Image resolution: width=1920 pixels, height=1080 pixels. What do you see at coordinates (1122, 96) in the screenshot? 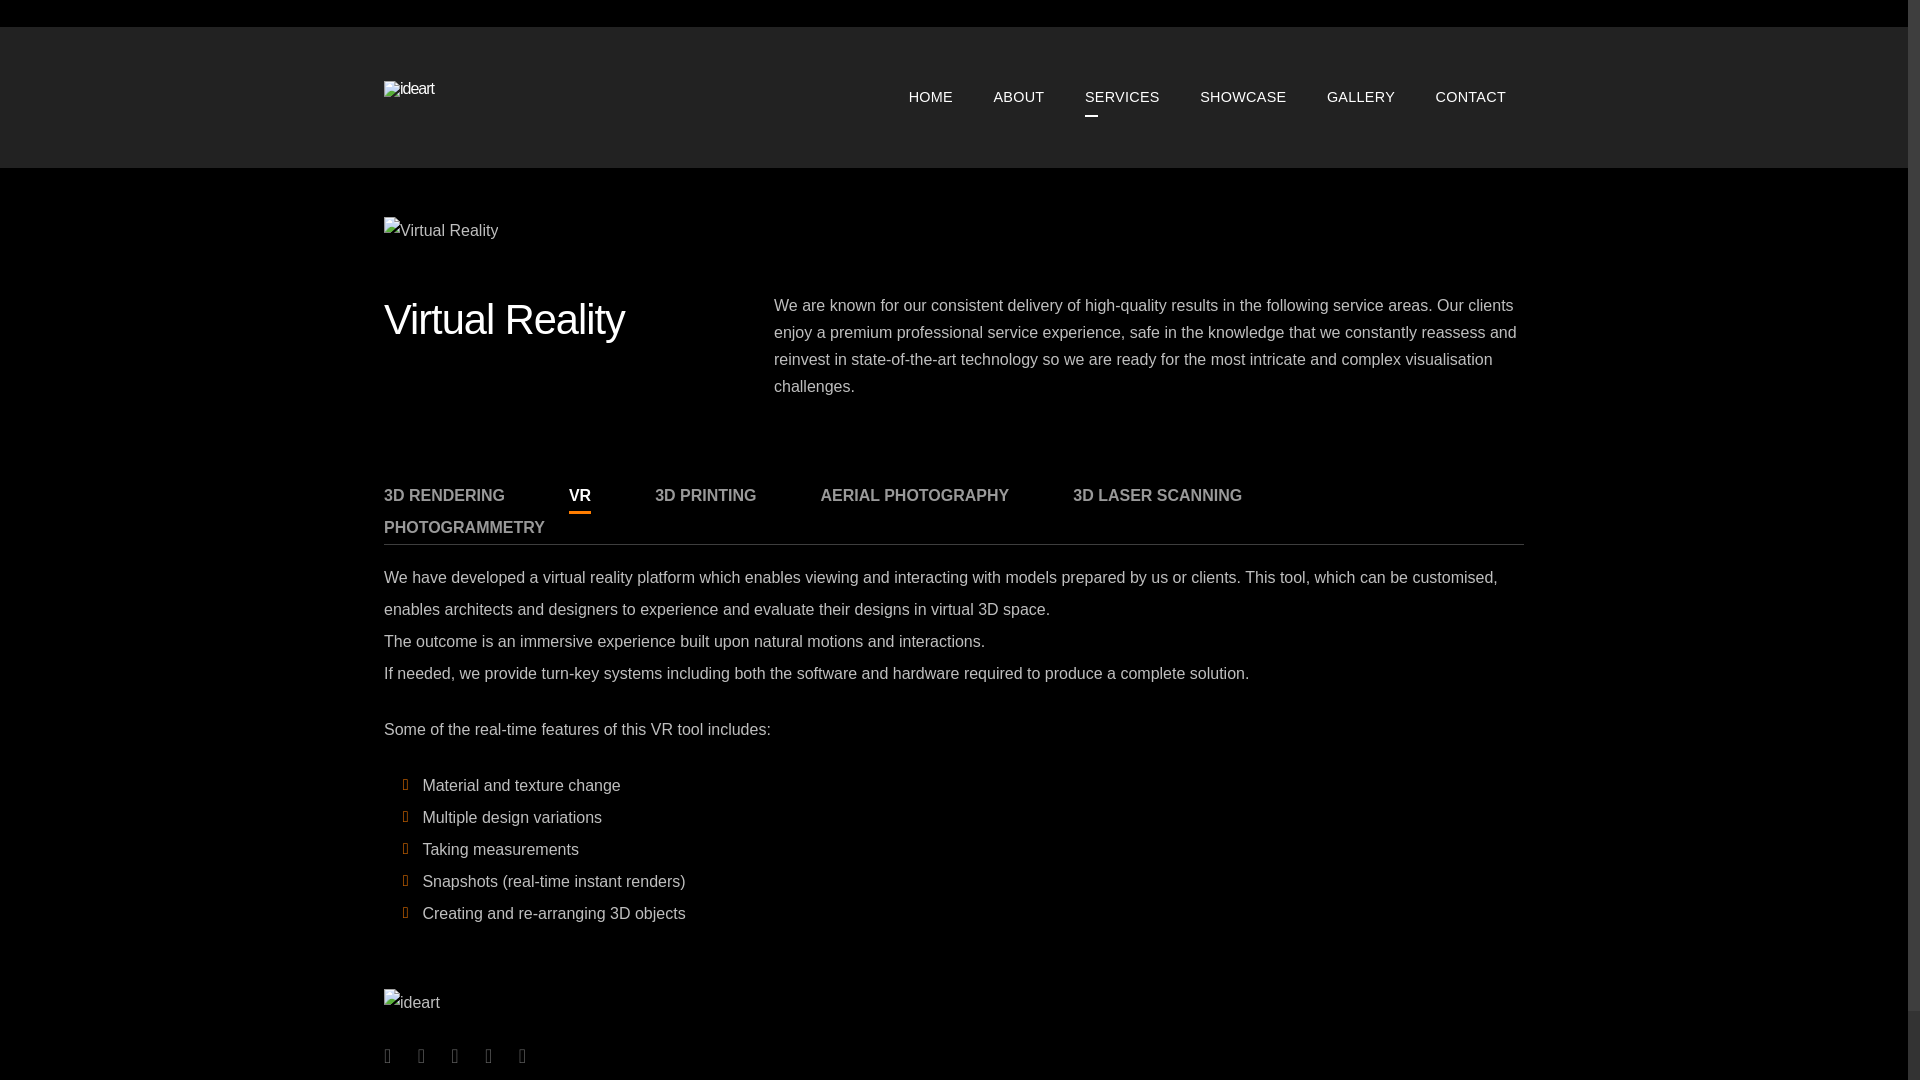
I see `SERVICES` at bounding box center [1122, 96].